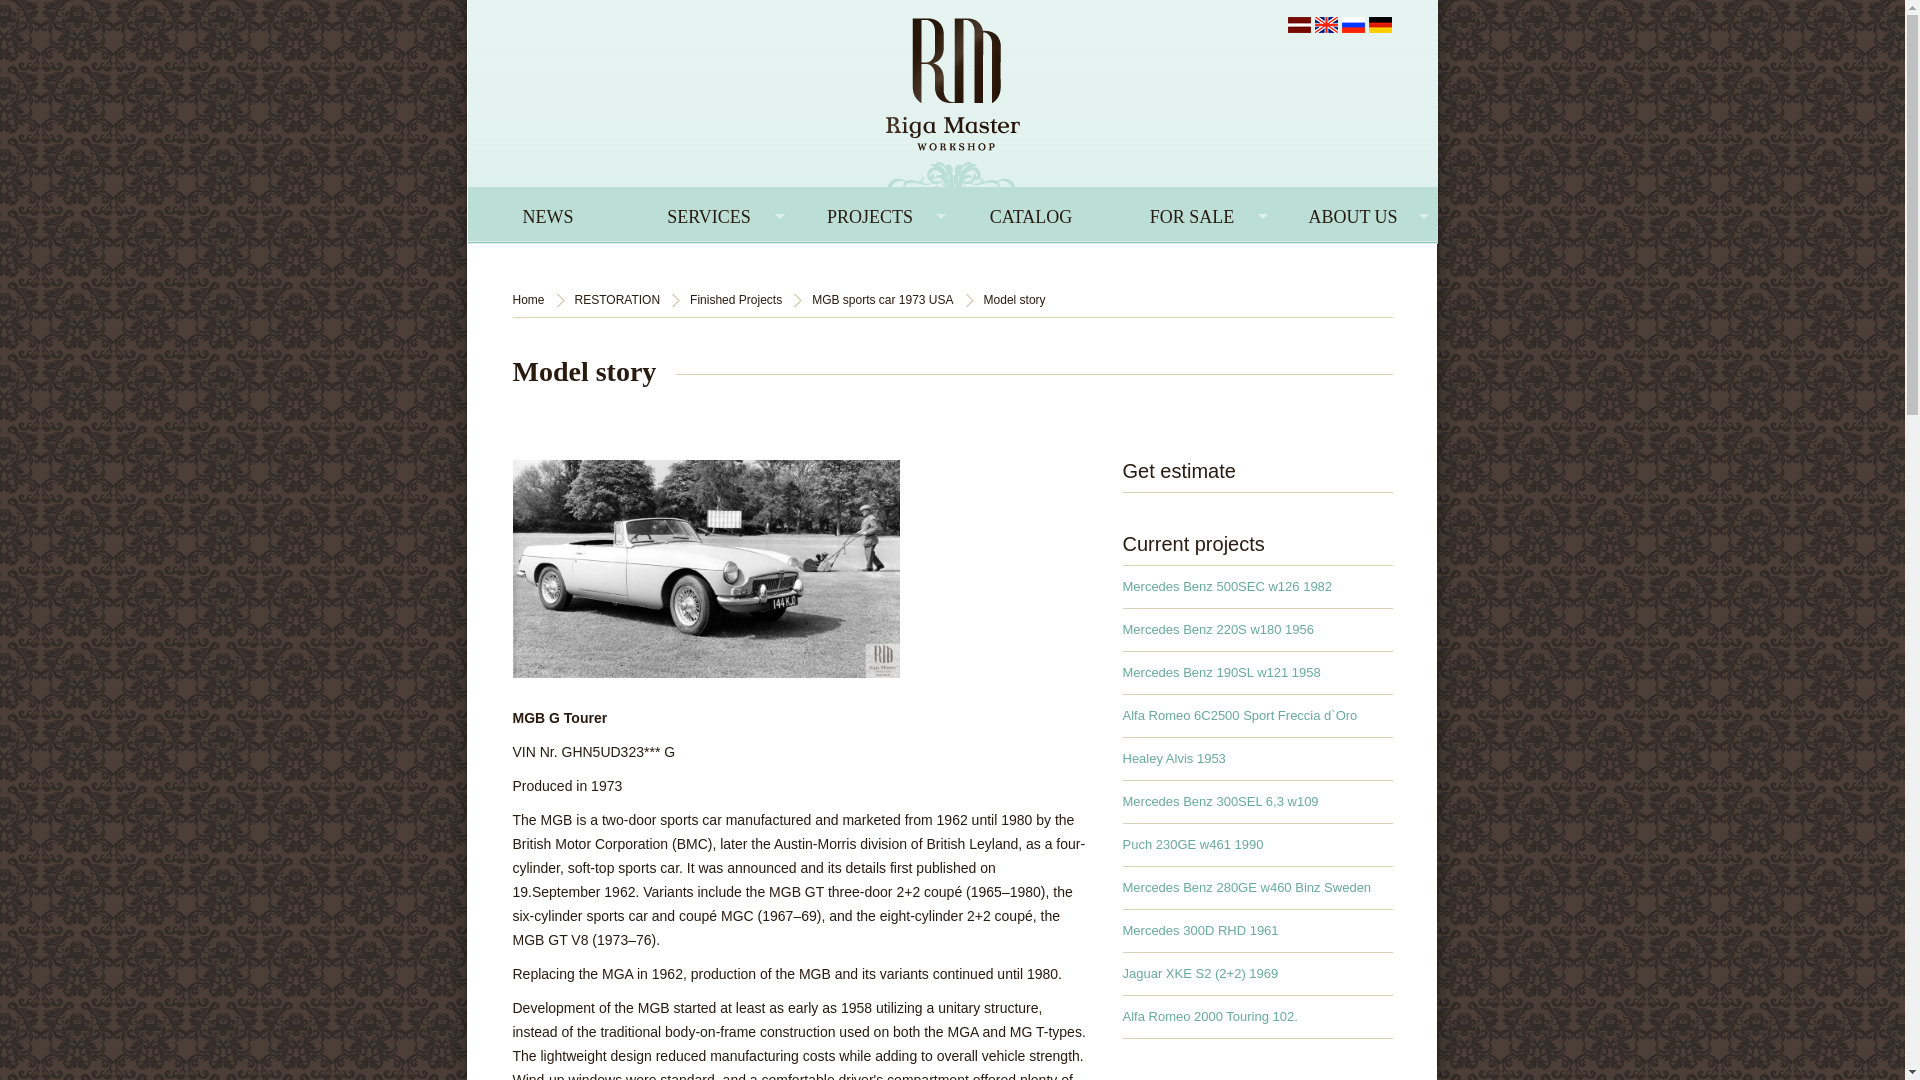  I want to click on FOR SALE, so click(1192, 213).